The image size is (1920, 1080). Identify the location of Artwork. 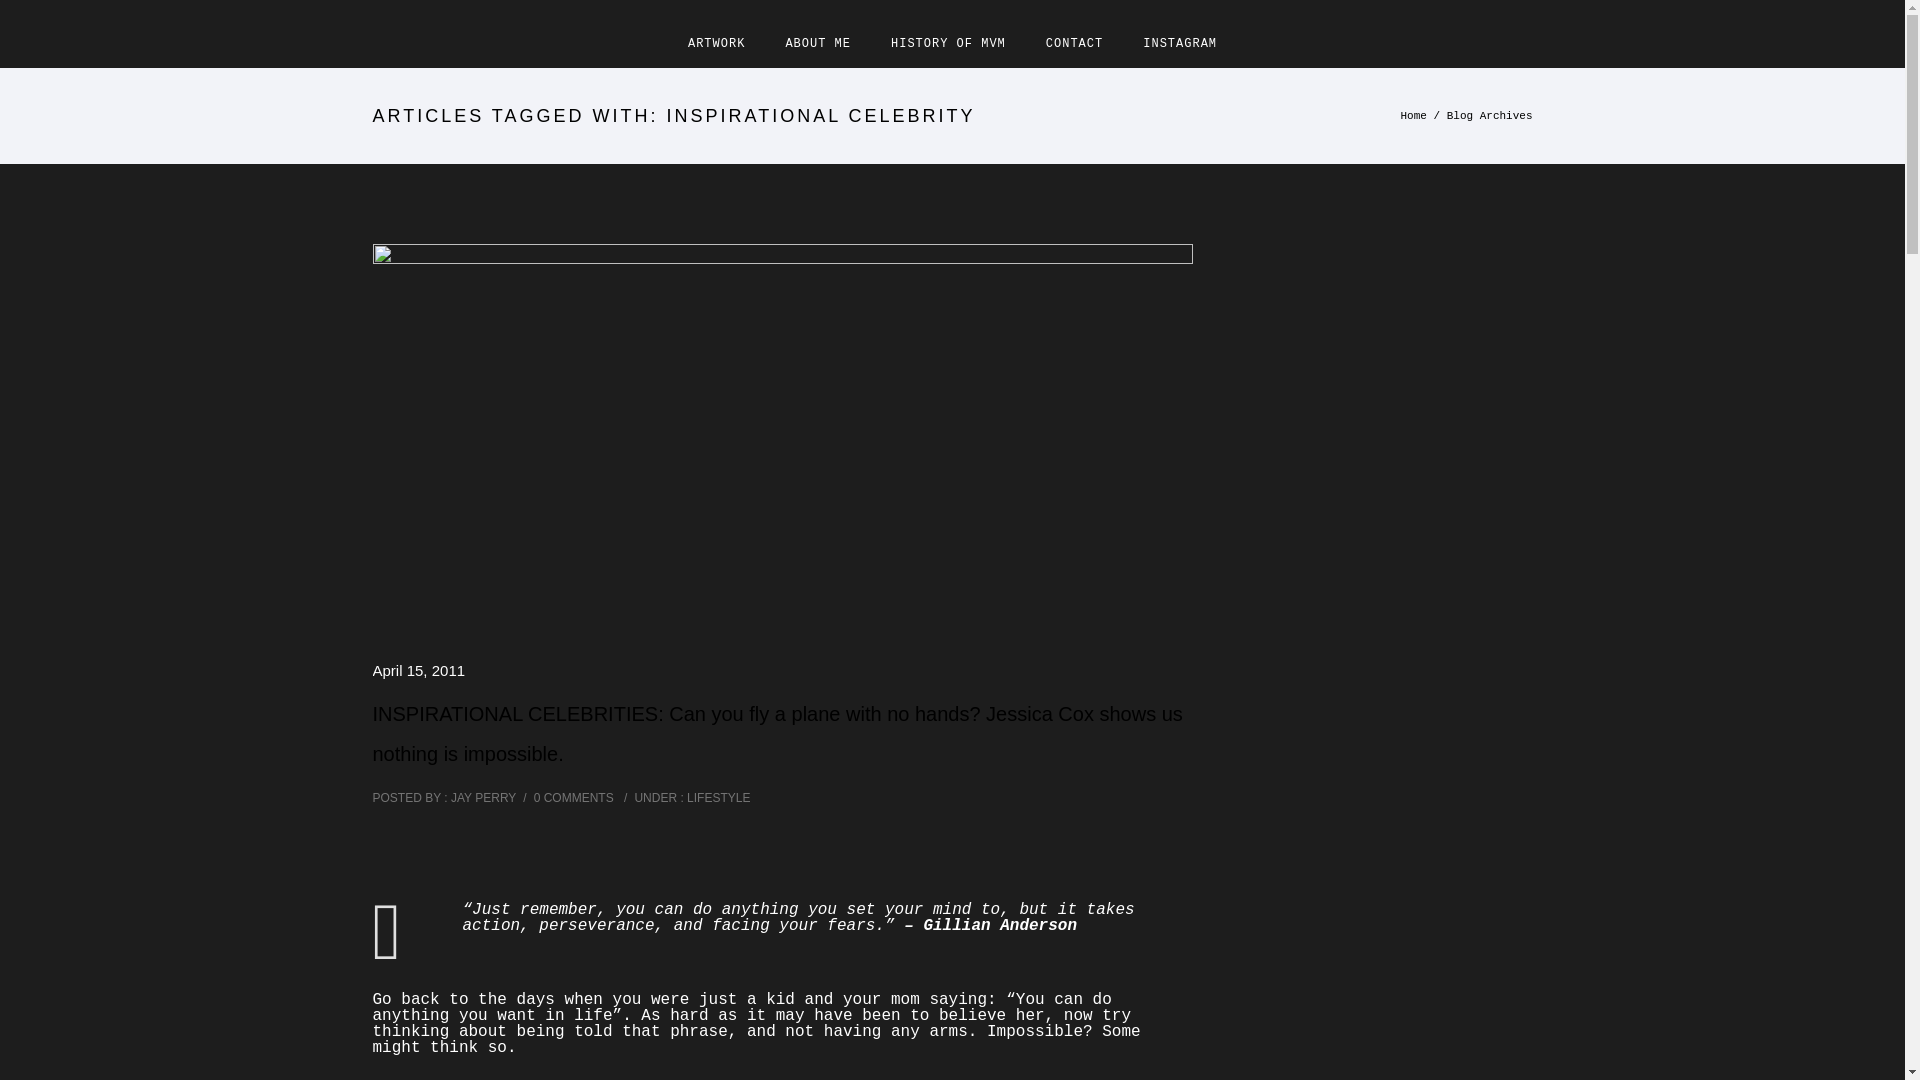
(716, 43).